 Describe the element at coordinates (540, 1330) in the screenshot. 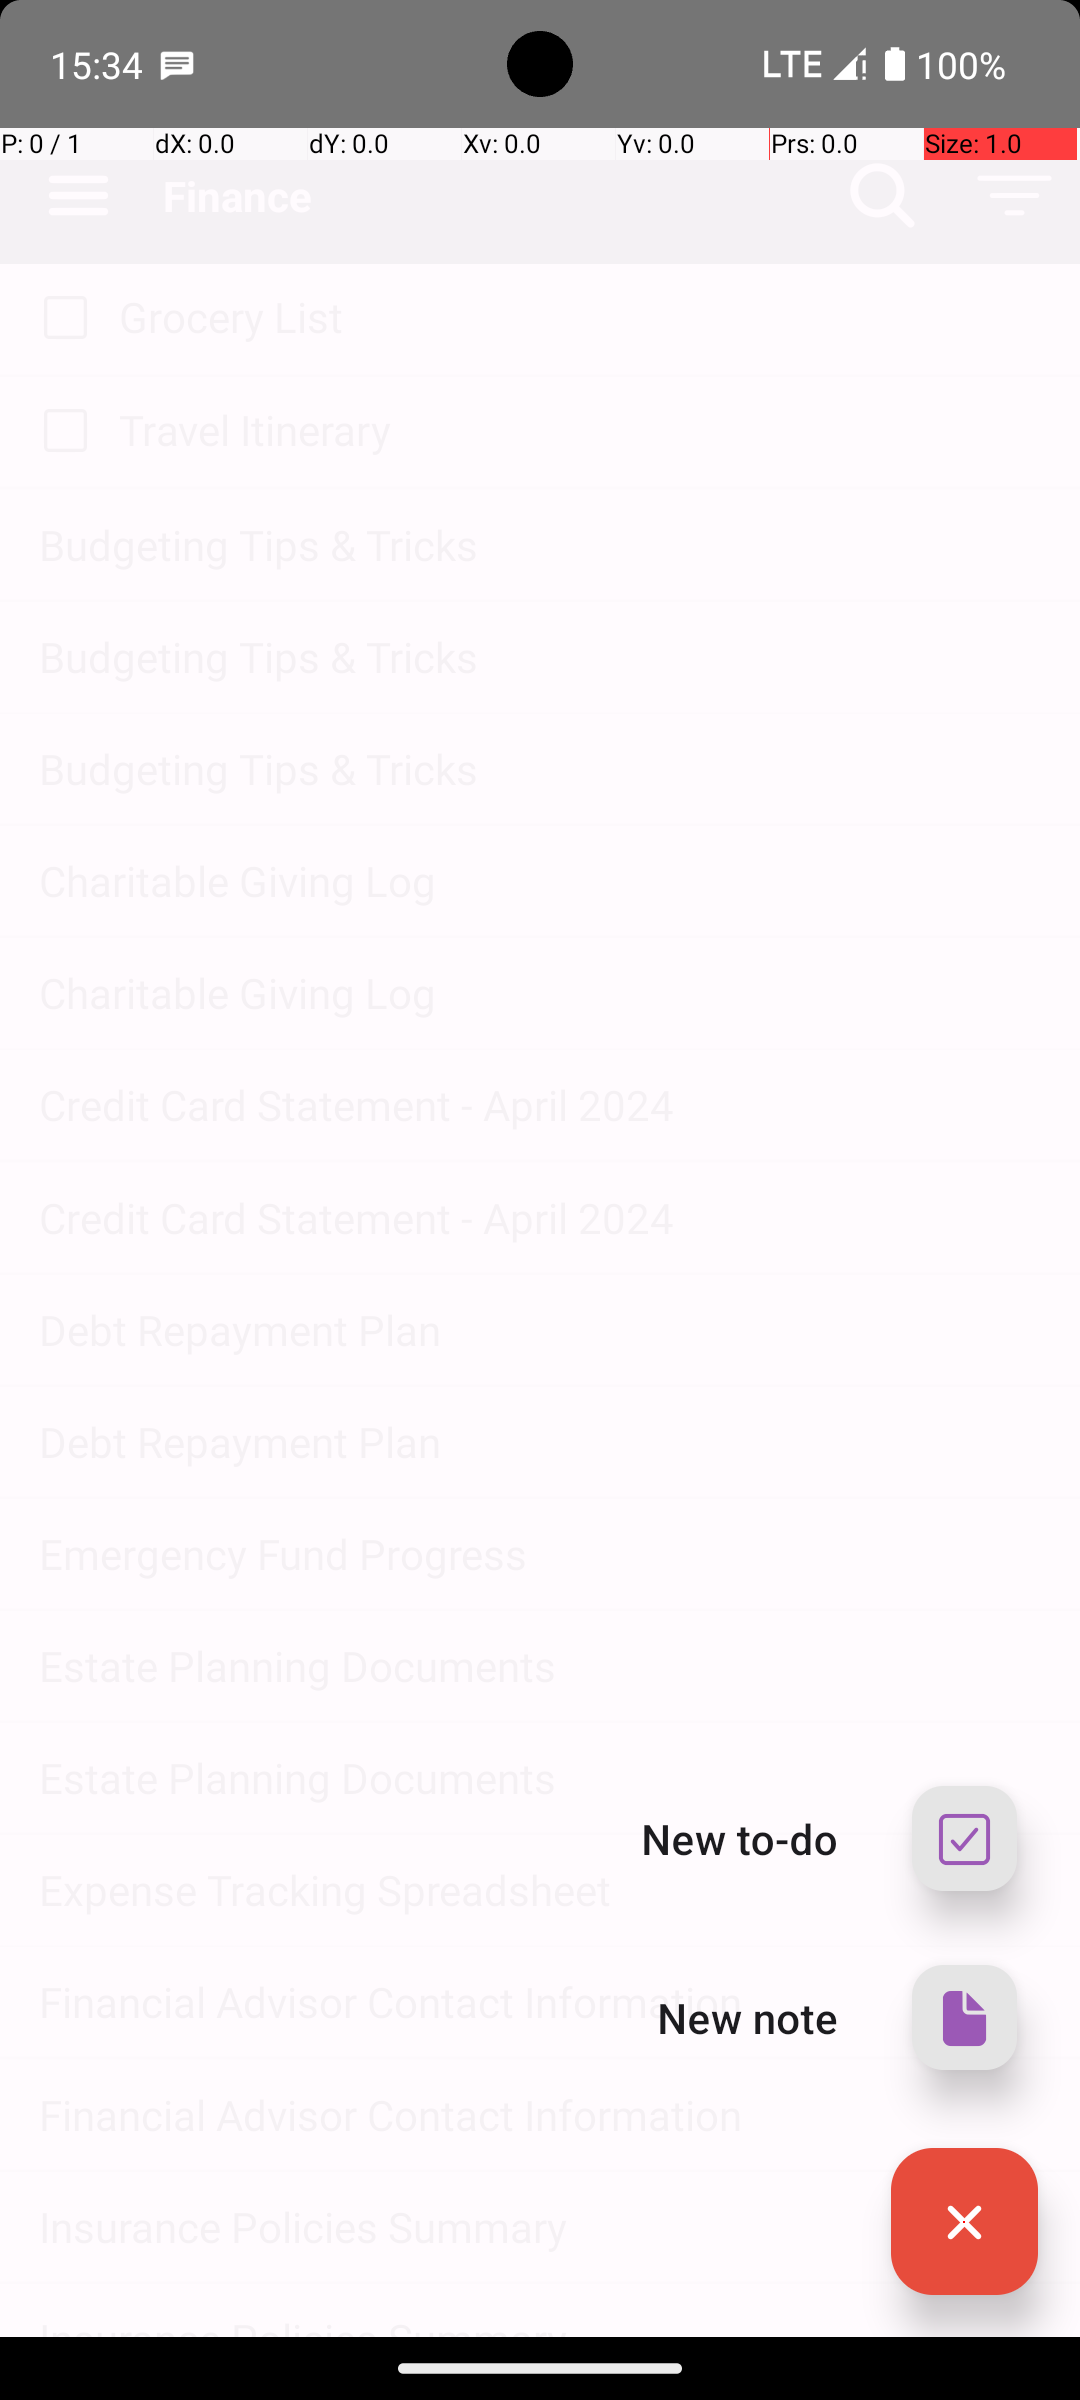

I see `Debt Repayment Plan` at that location.